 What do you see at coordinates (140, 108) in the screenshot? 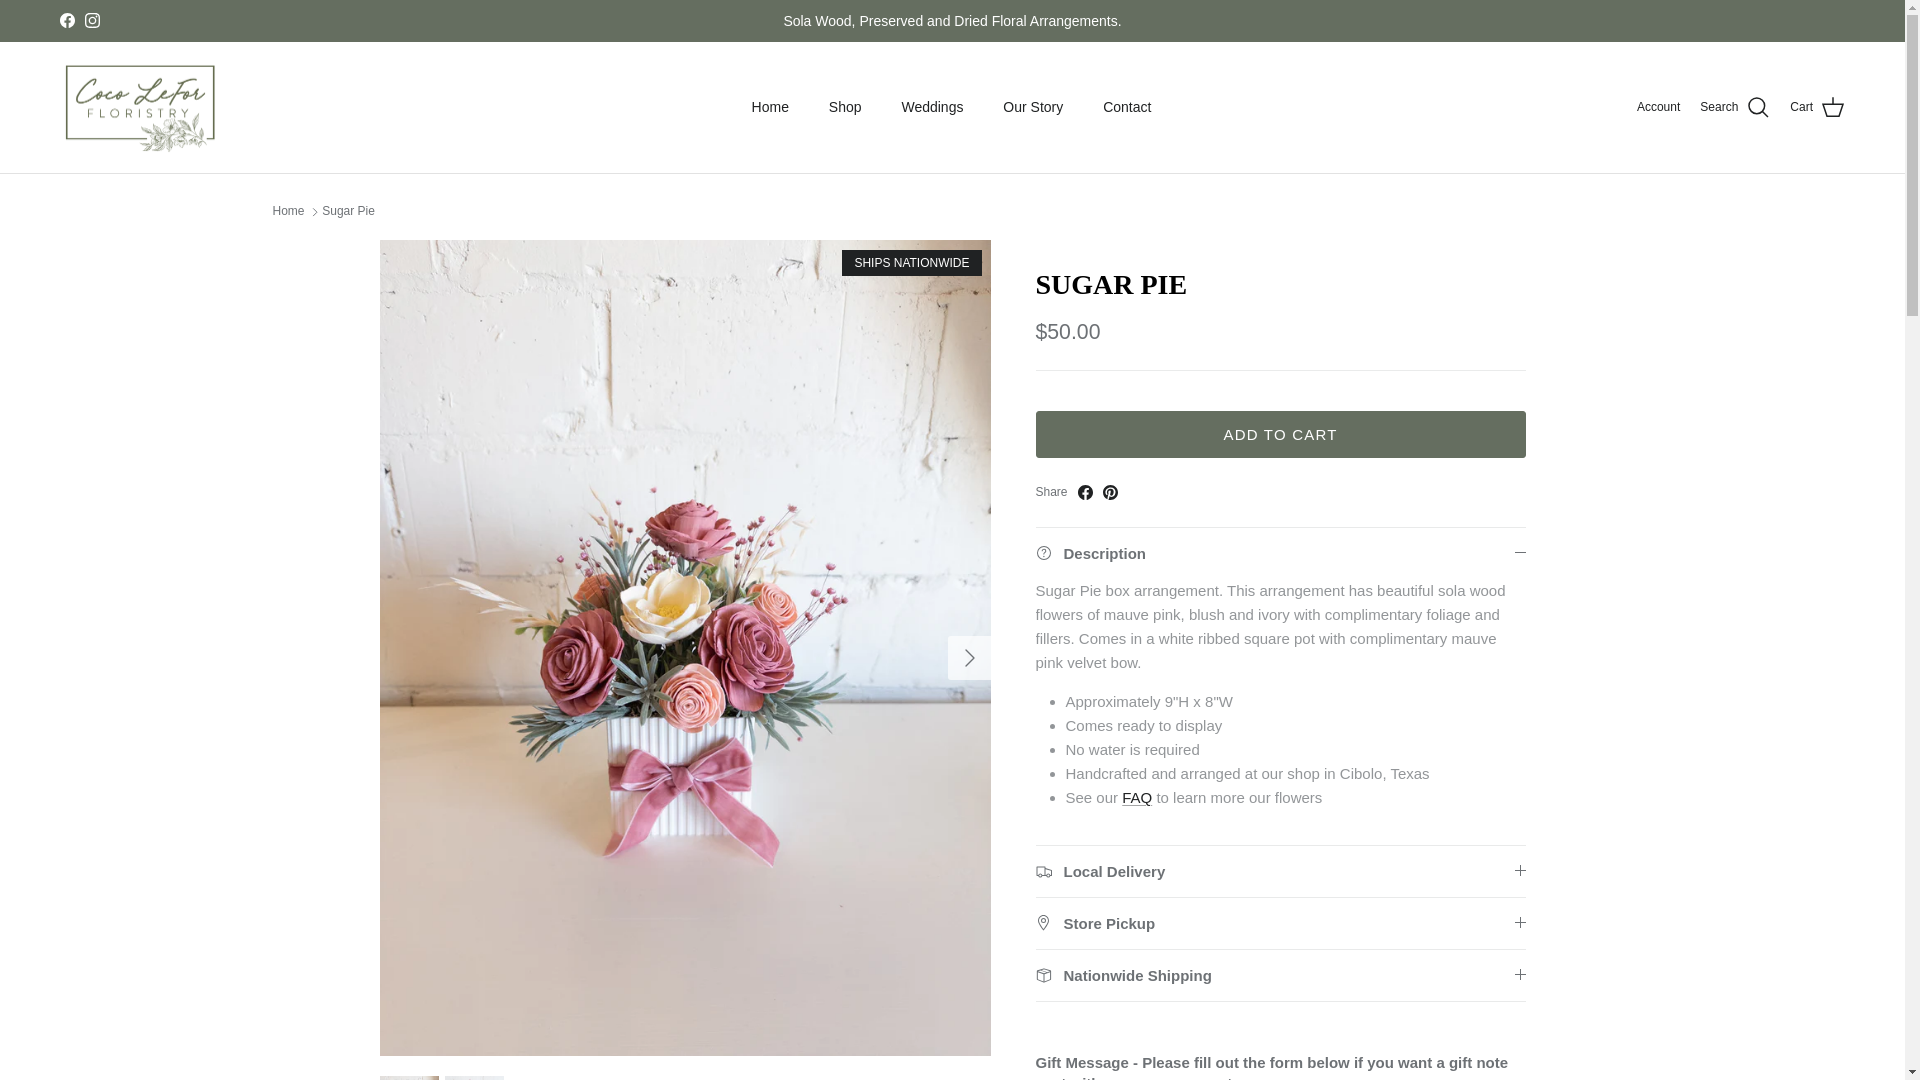
I see `Coco LeFor` at bounding box center [140, 108].